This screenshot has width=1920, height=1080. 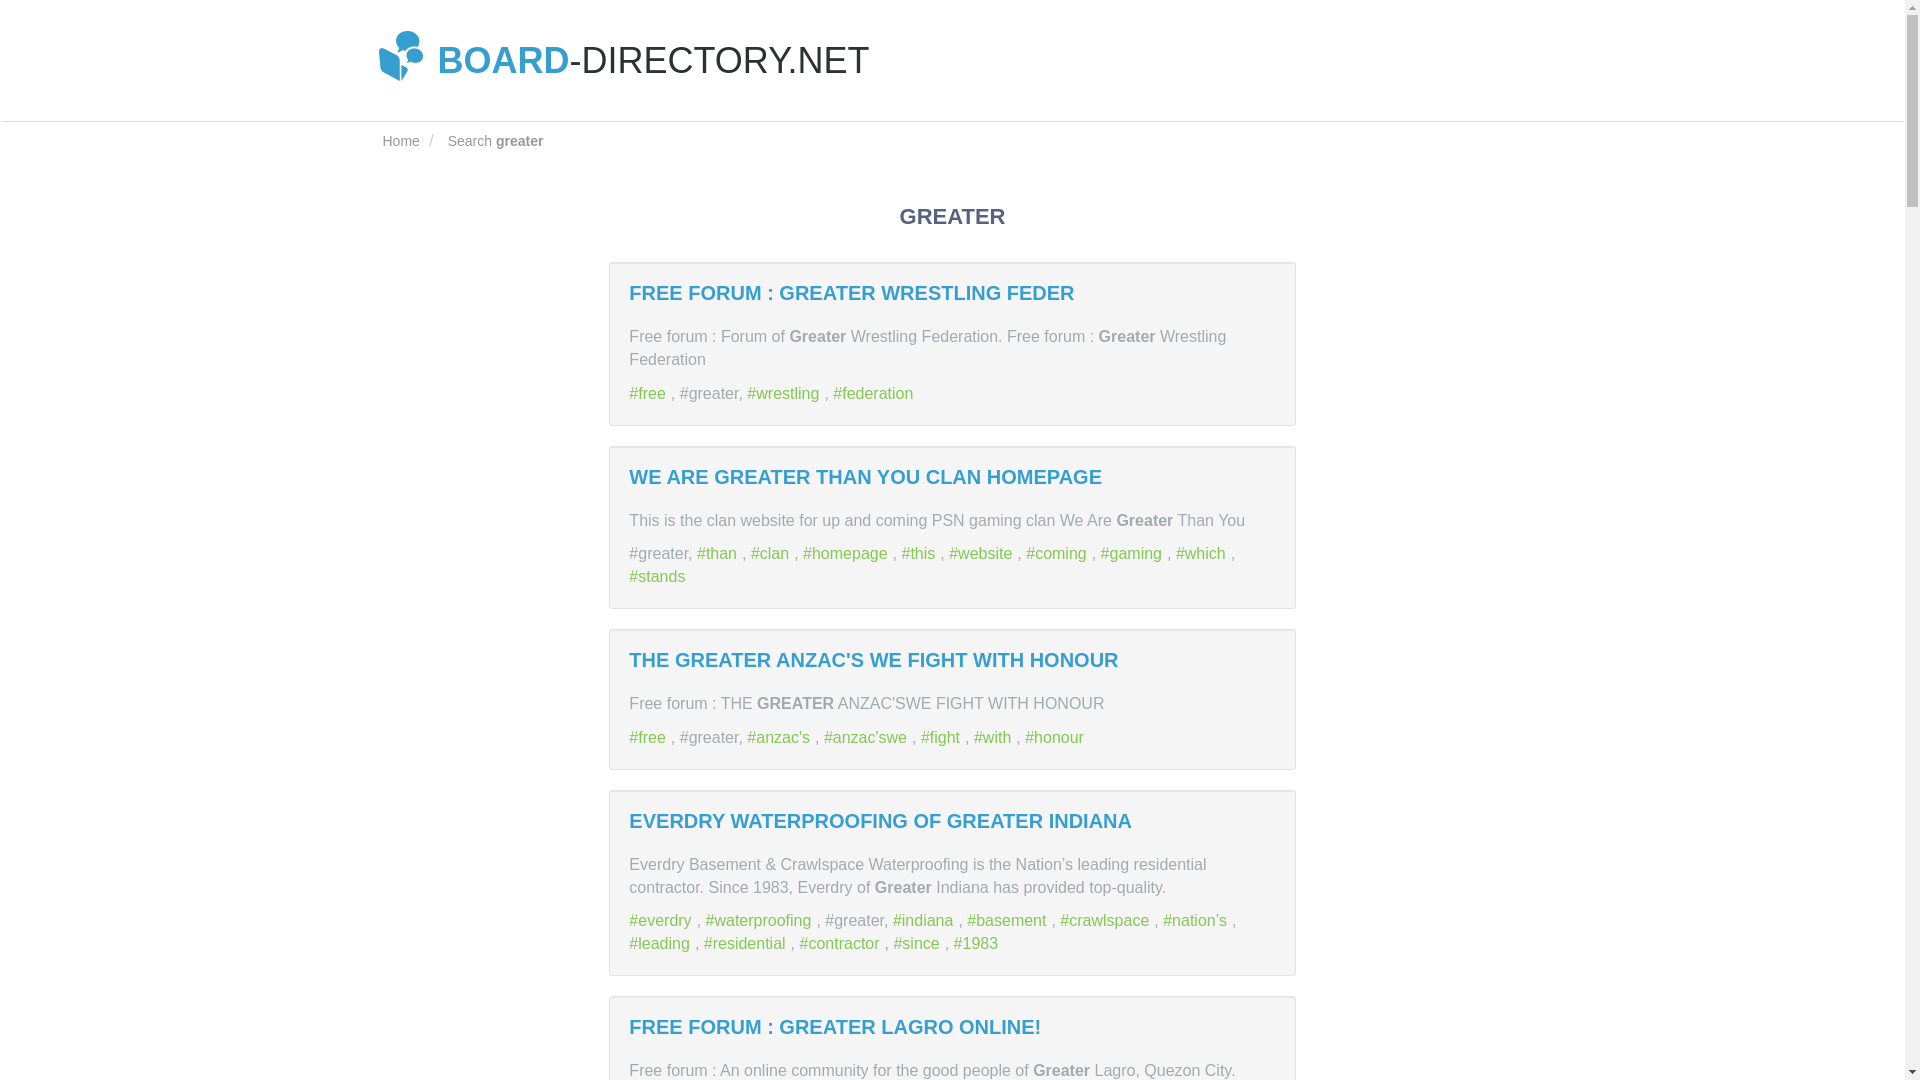 What do you see at coordinates (762, 920) in the screenshot?
I see `waterproofing` at bounding box center [762, 920].